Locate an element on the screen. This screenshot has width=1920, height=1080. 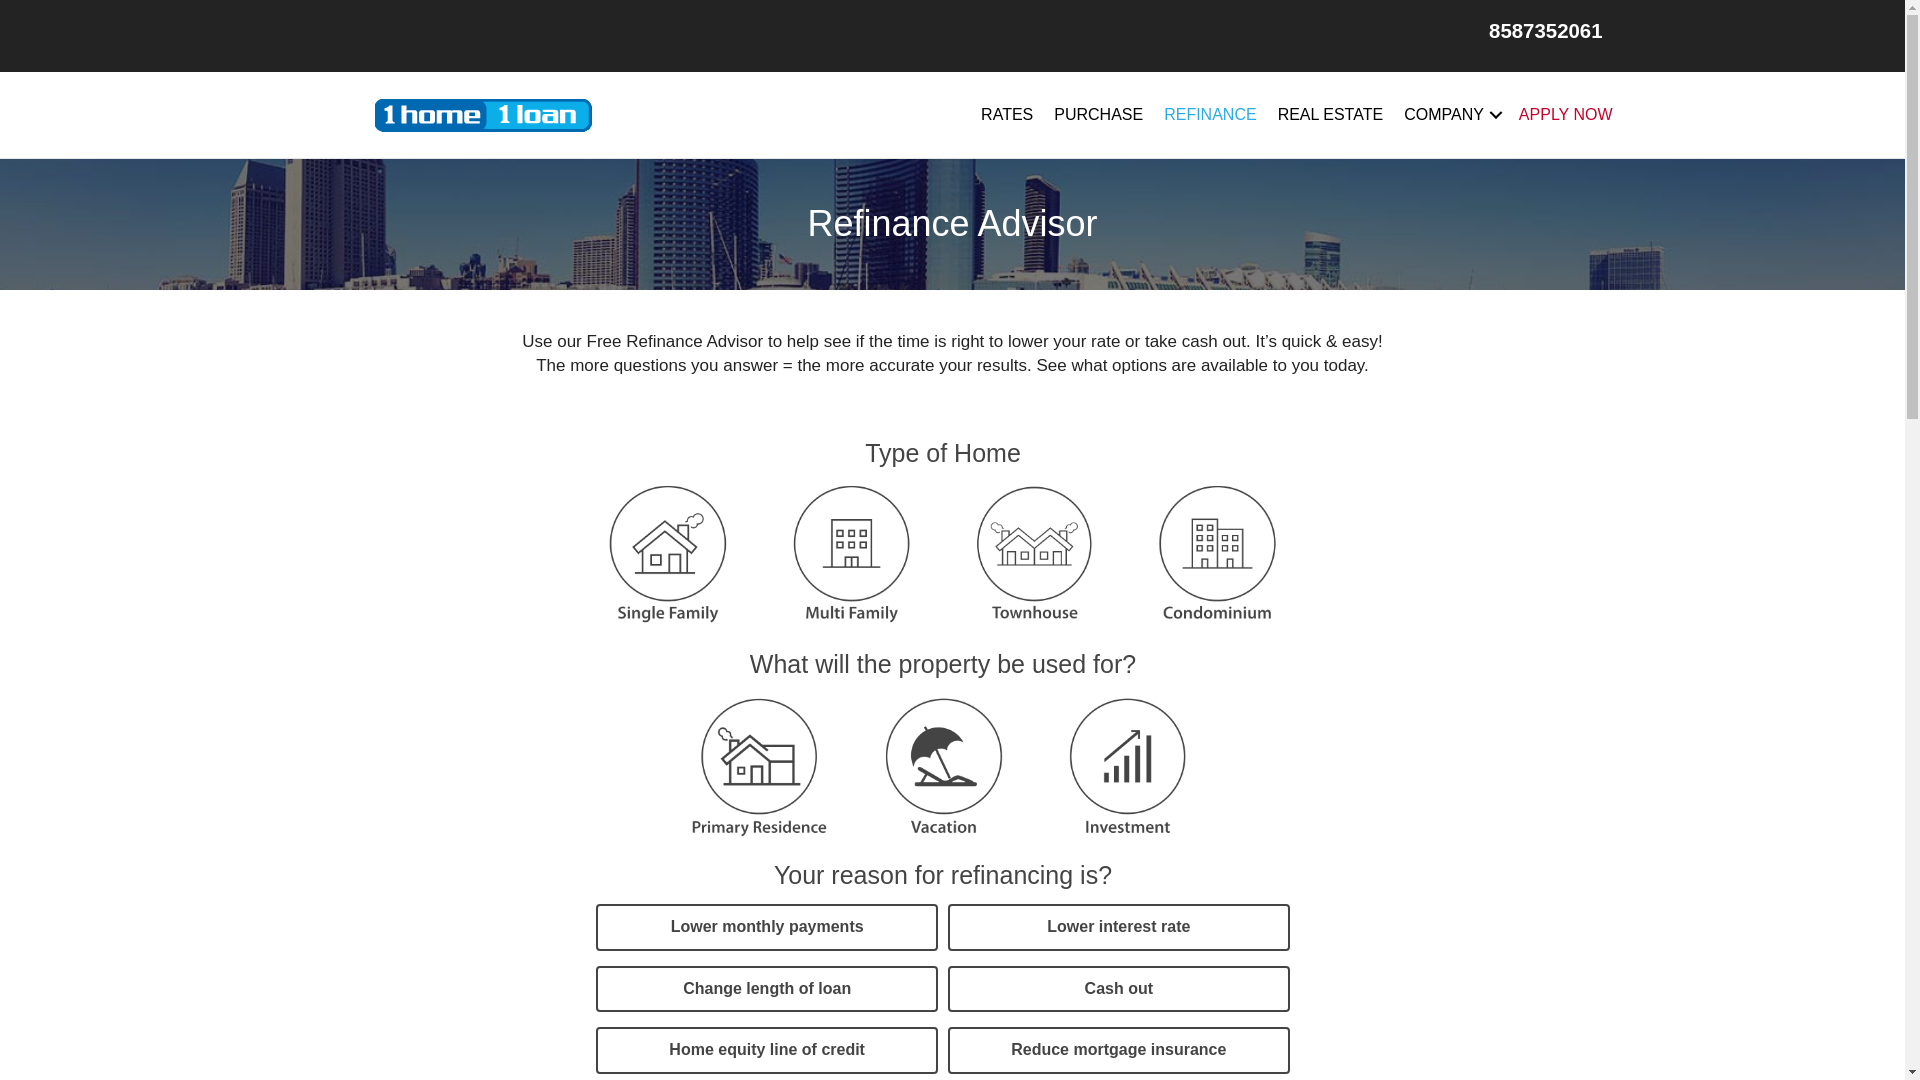
PURCHASE is located at coordinates (1098, 115).